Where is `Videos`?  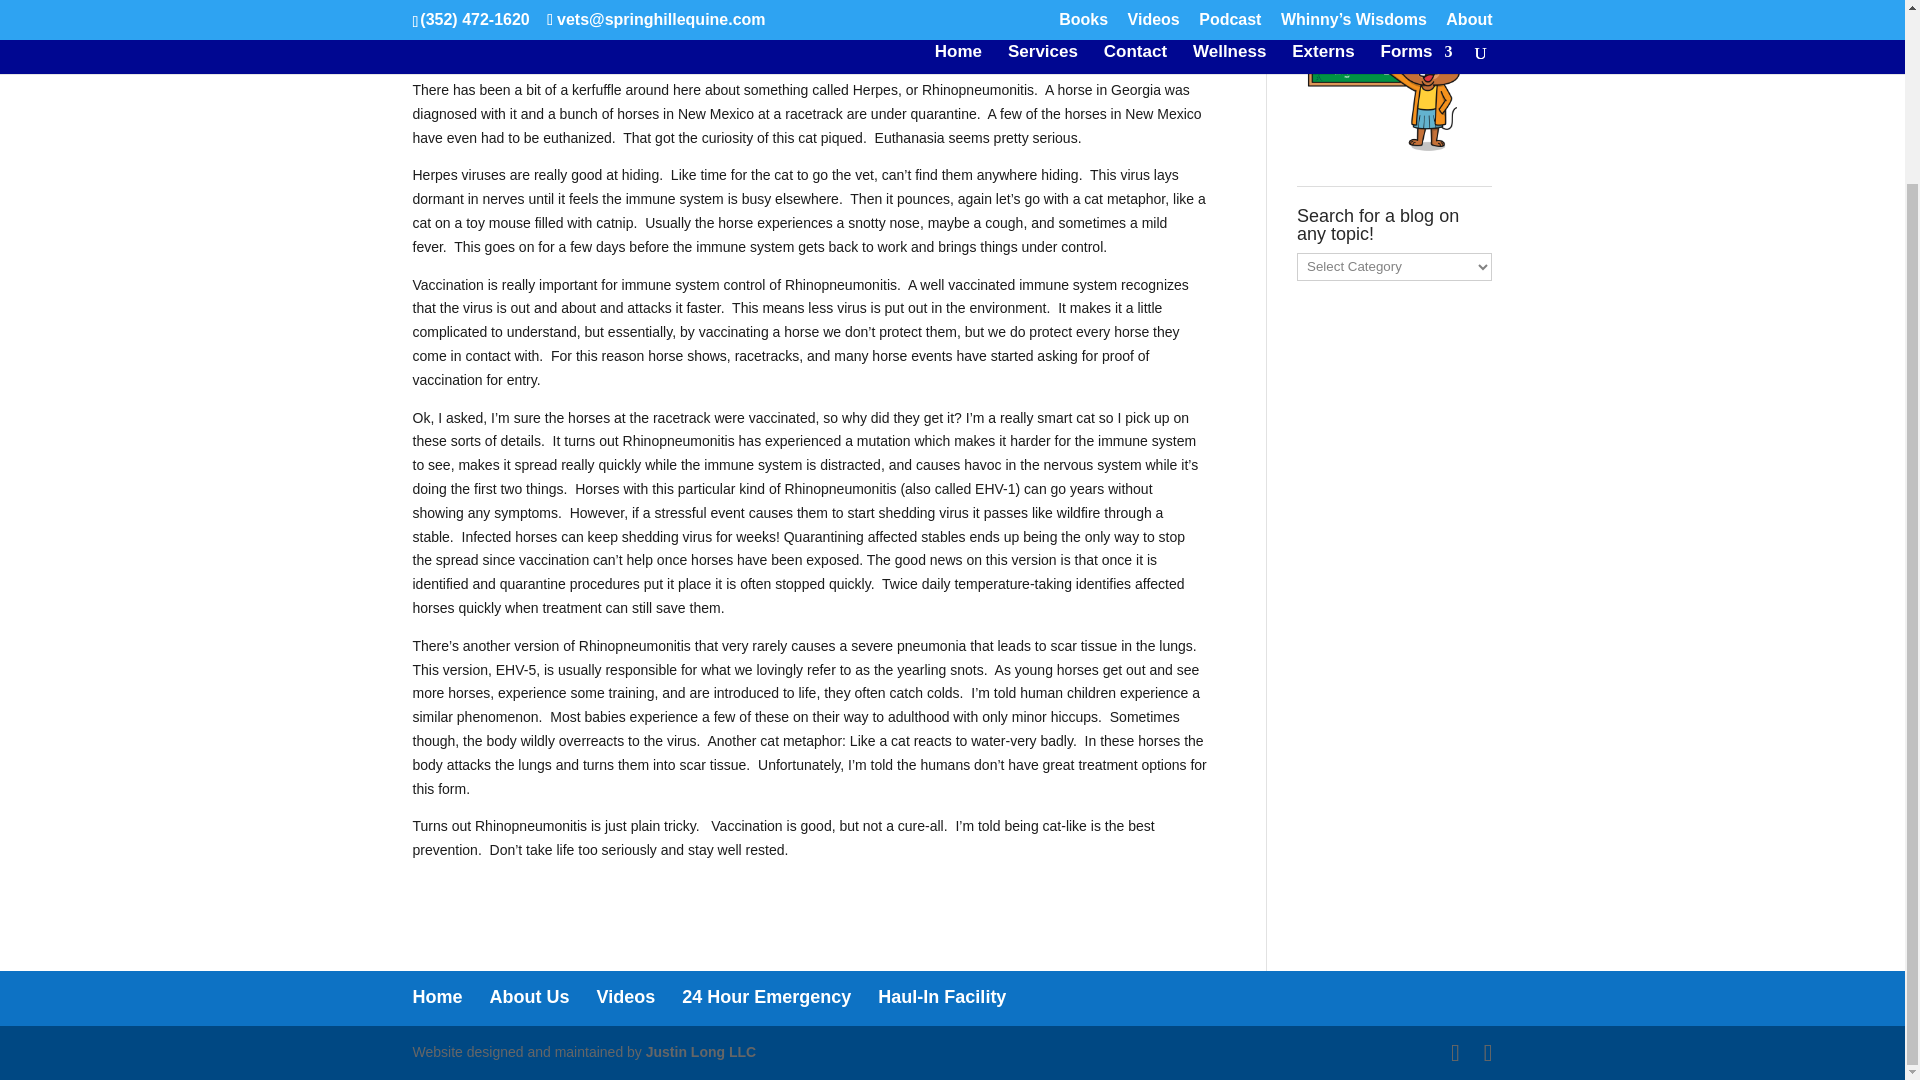 Videos is located at coordinates (626, 996).